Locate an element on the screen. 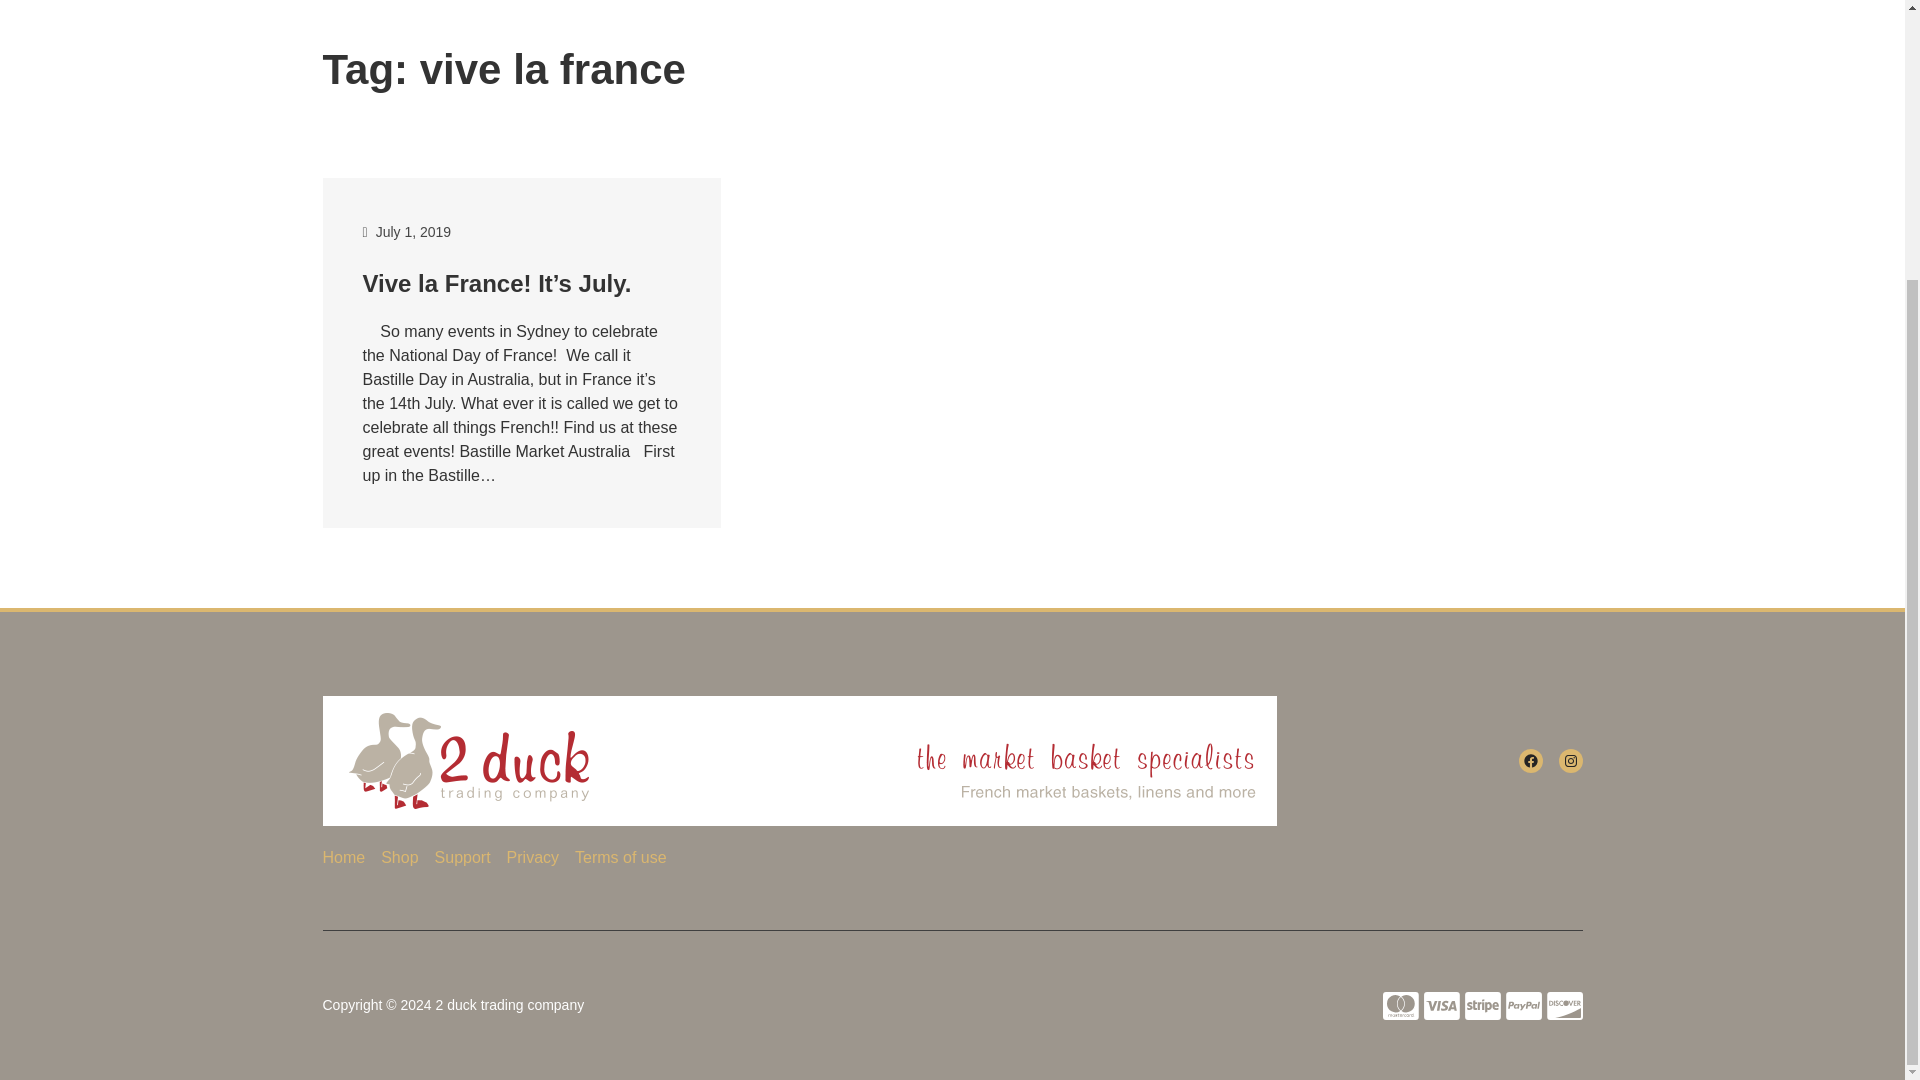 This screenshot has width=1920, height=1080. Home is located at coordinates (343, 857).